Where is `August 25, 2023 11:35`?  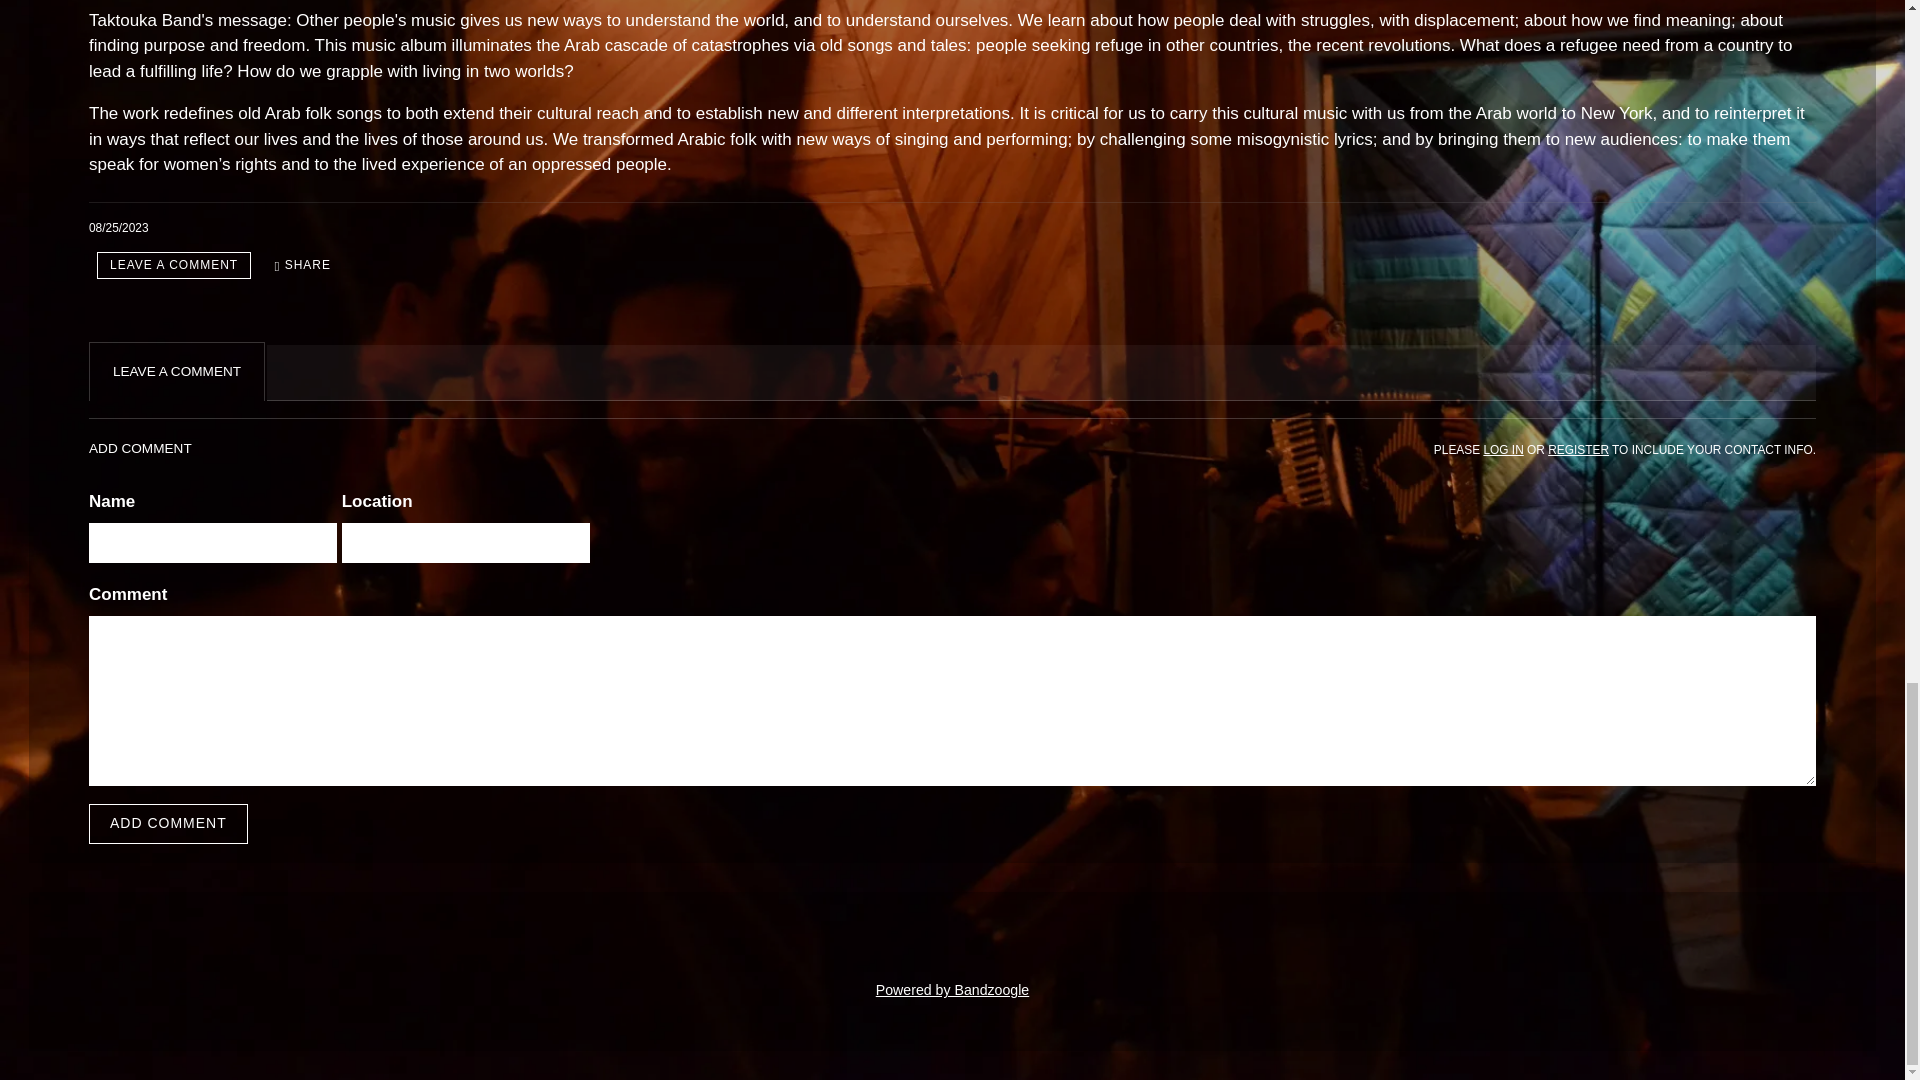 August 25, 2023 11:35 is located at coordinates (118, 228).